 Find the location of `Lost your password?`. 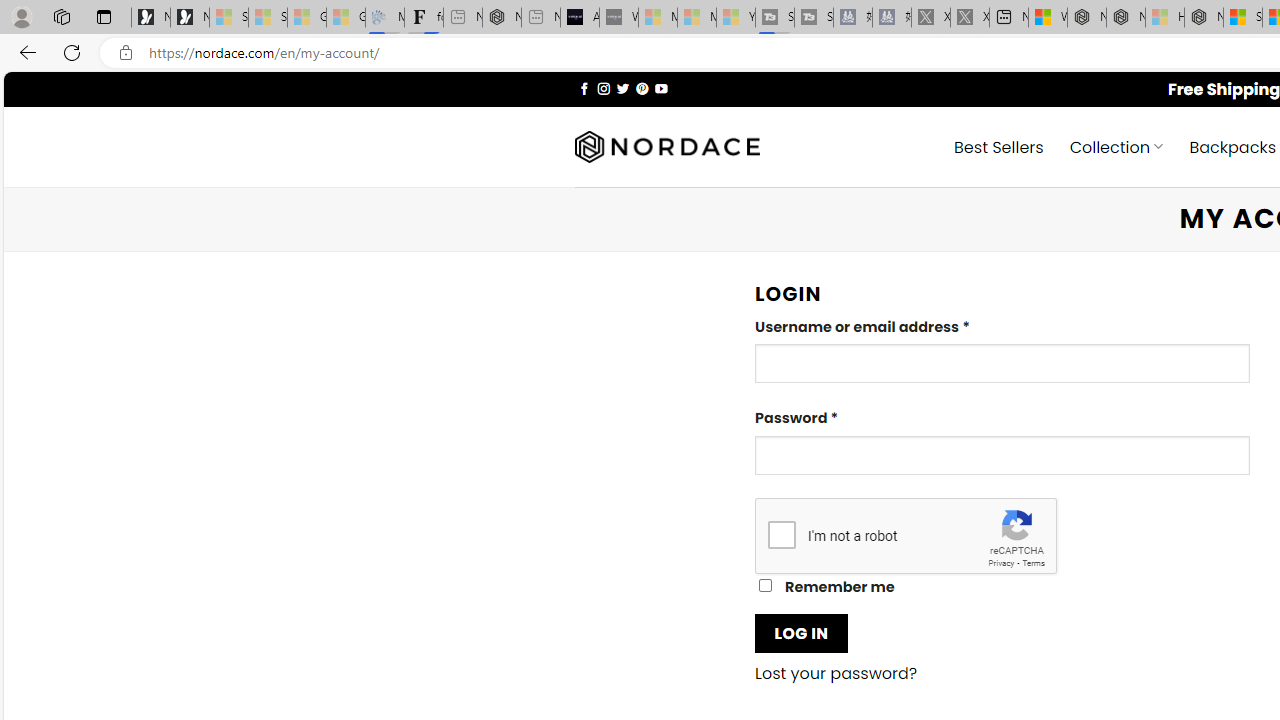

Lost your password? is located at coordinates (836, 674).